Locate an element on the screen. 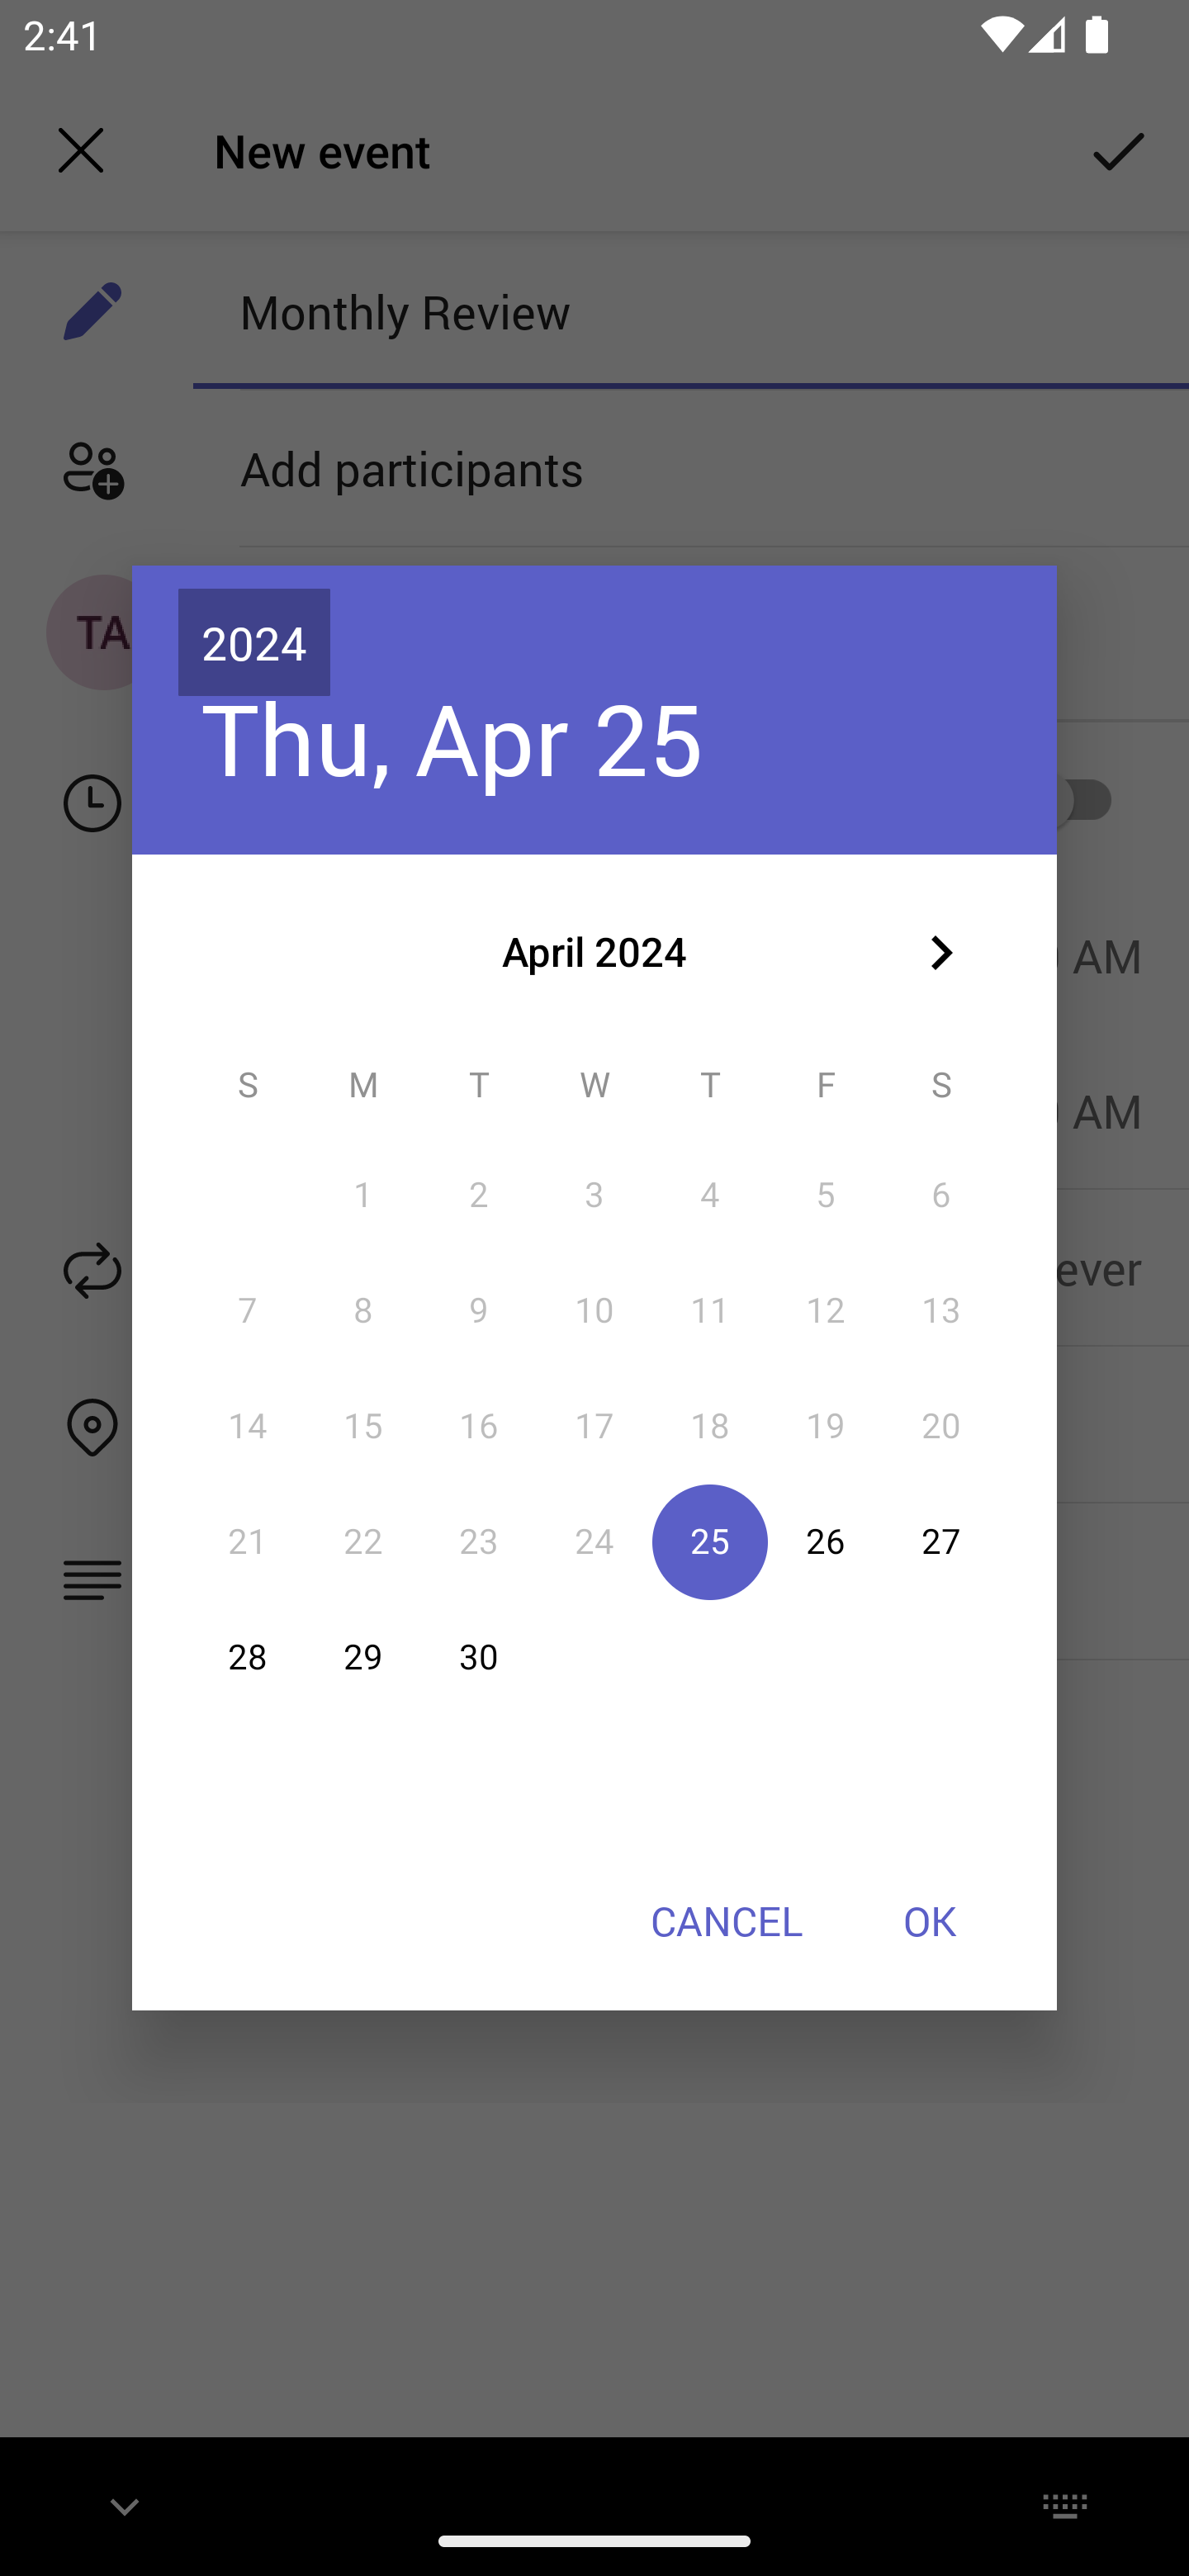  2 02 April 2024 is located at coordinates (478, 1196).